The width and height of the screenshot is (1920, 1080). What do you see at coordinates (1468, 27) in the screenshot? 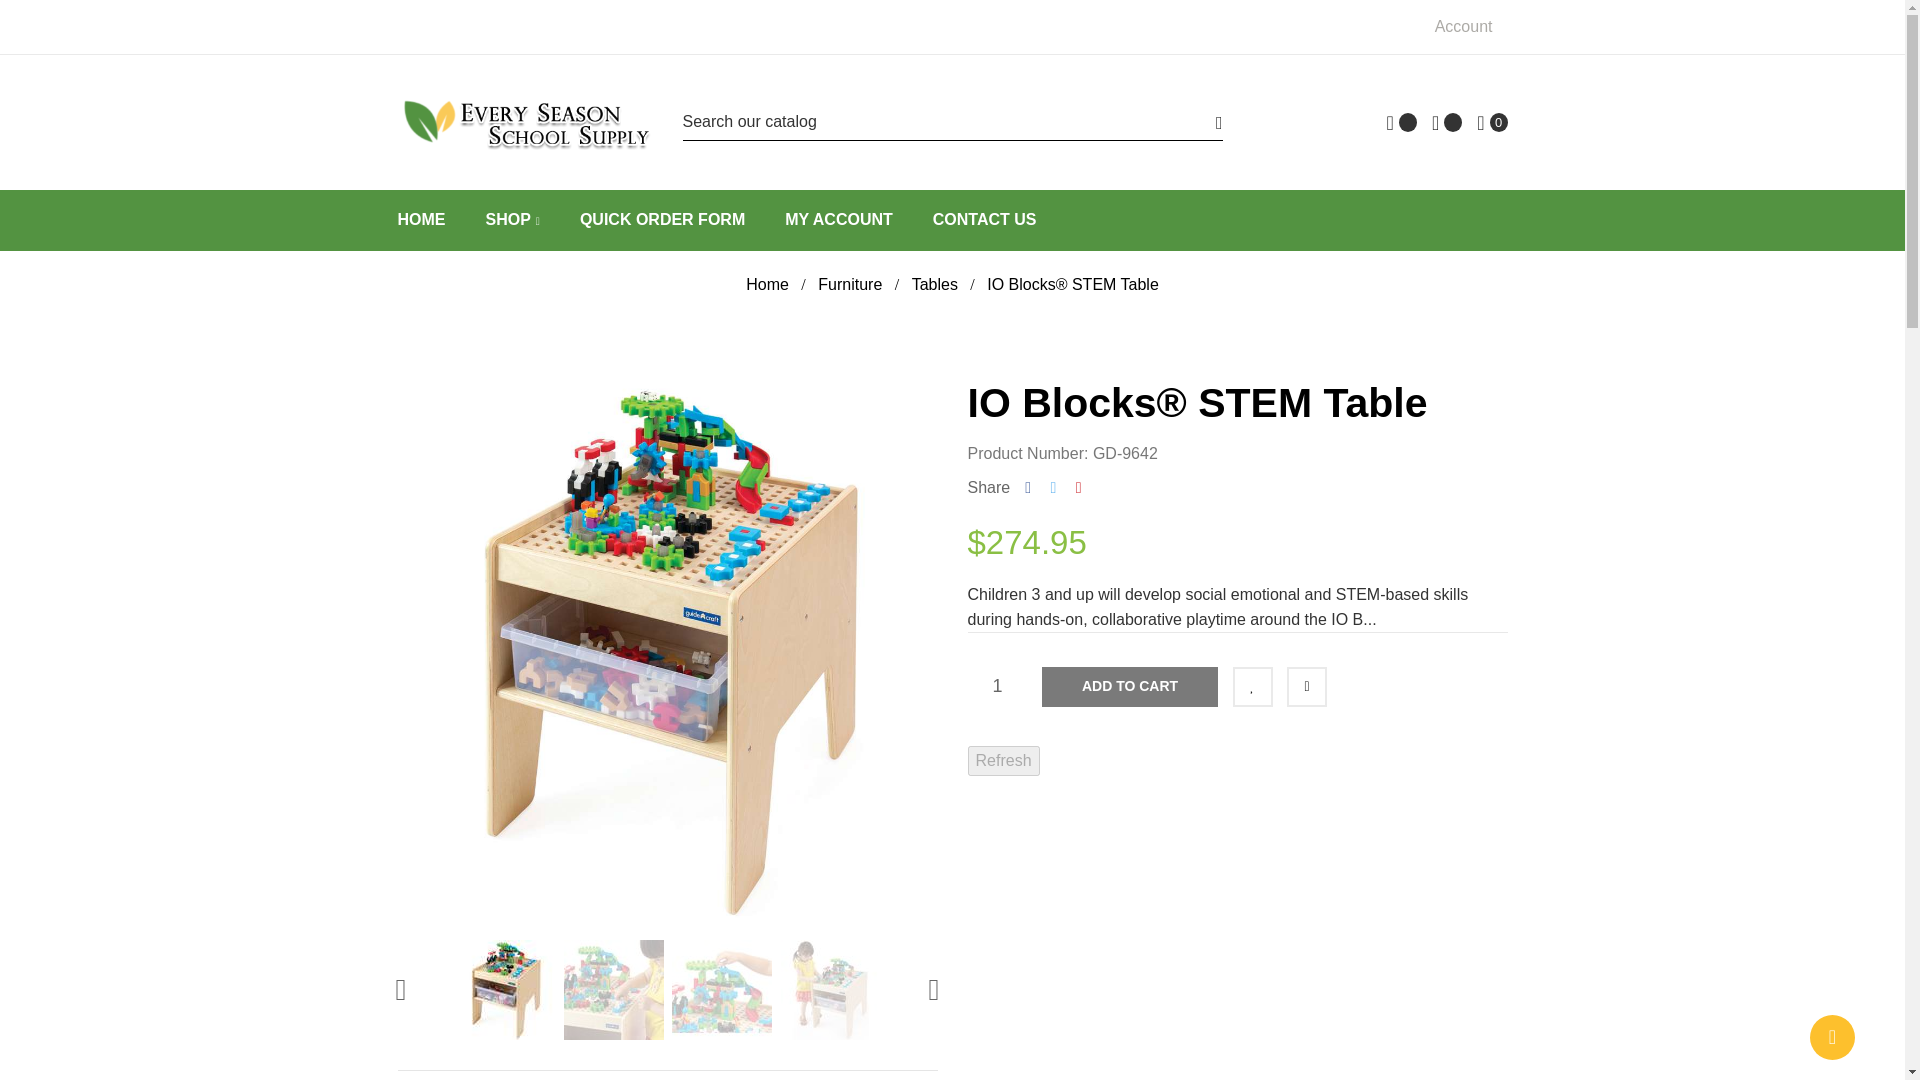
I see `Account` at bounding box center [1468, 27].